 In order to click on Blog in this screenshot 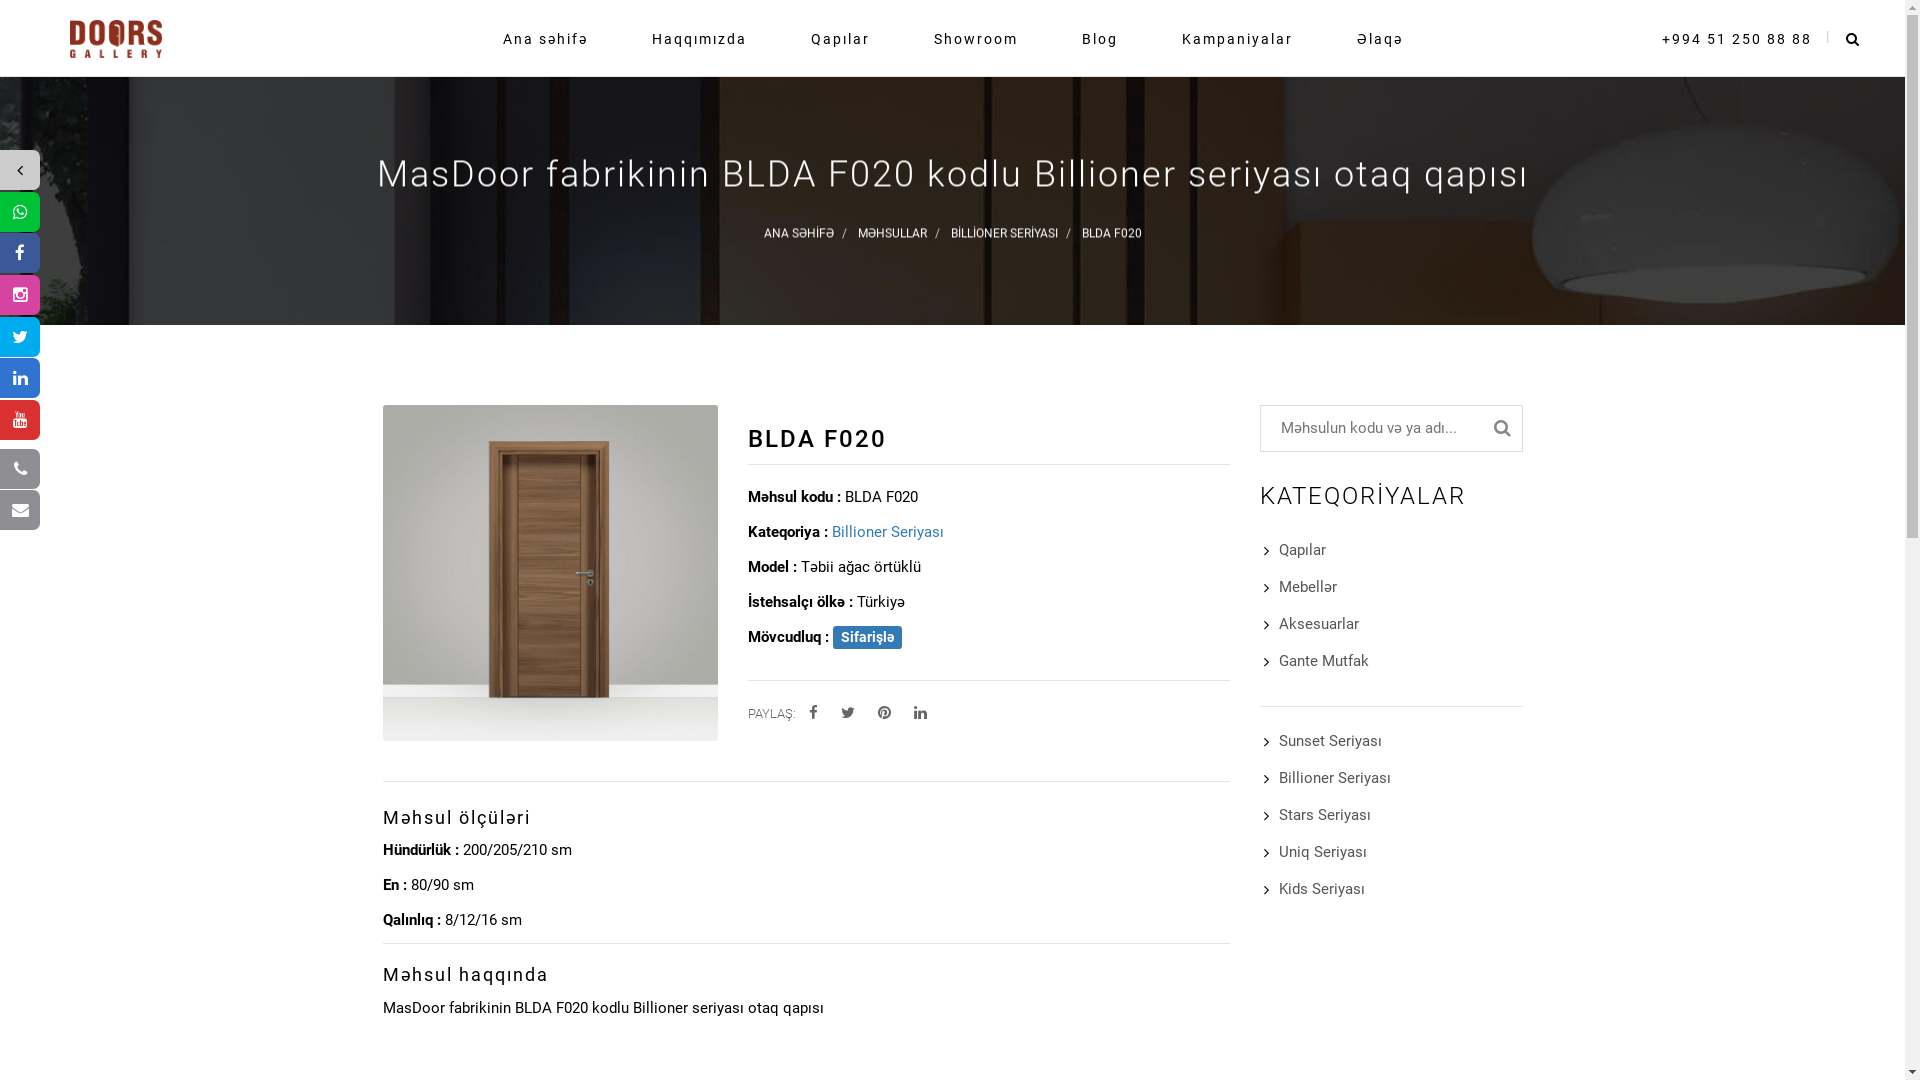, I will do `click(1100, 34)`.